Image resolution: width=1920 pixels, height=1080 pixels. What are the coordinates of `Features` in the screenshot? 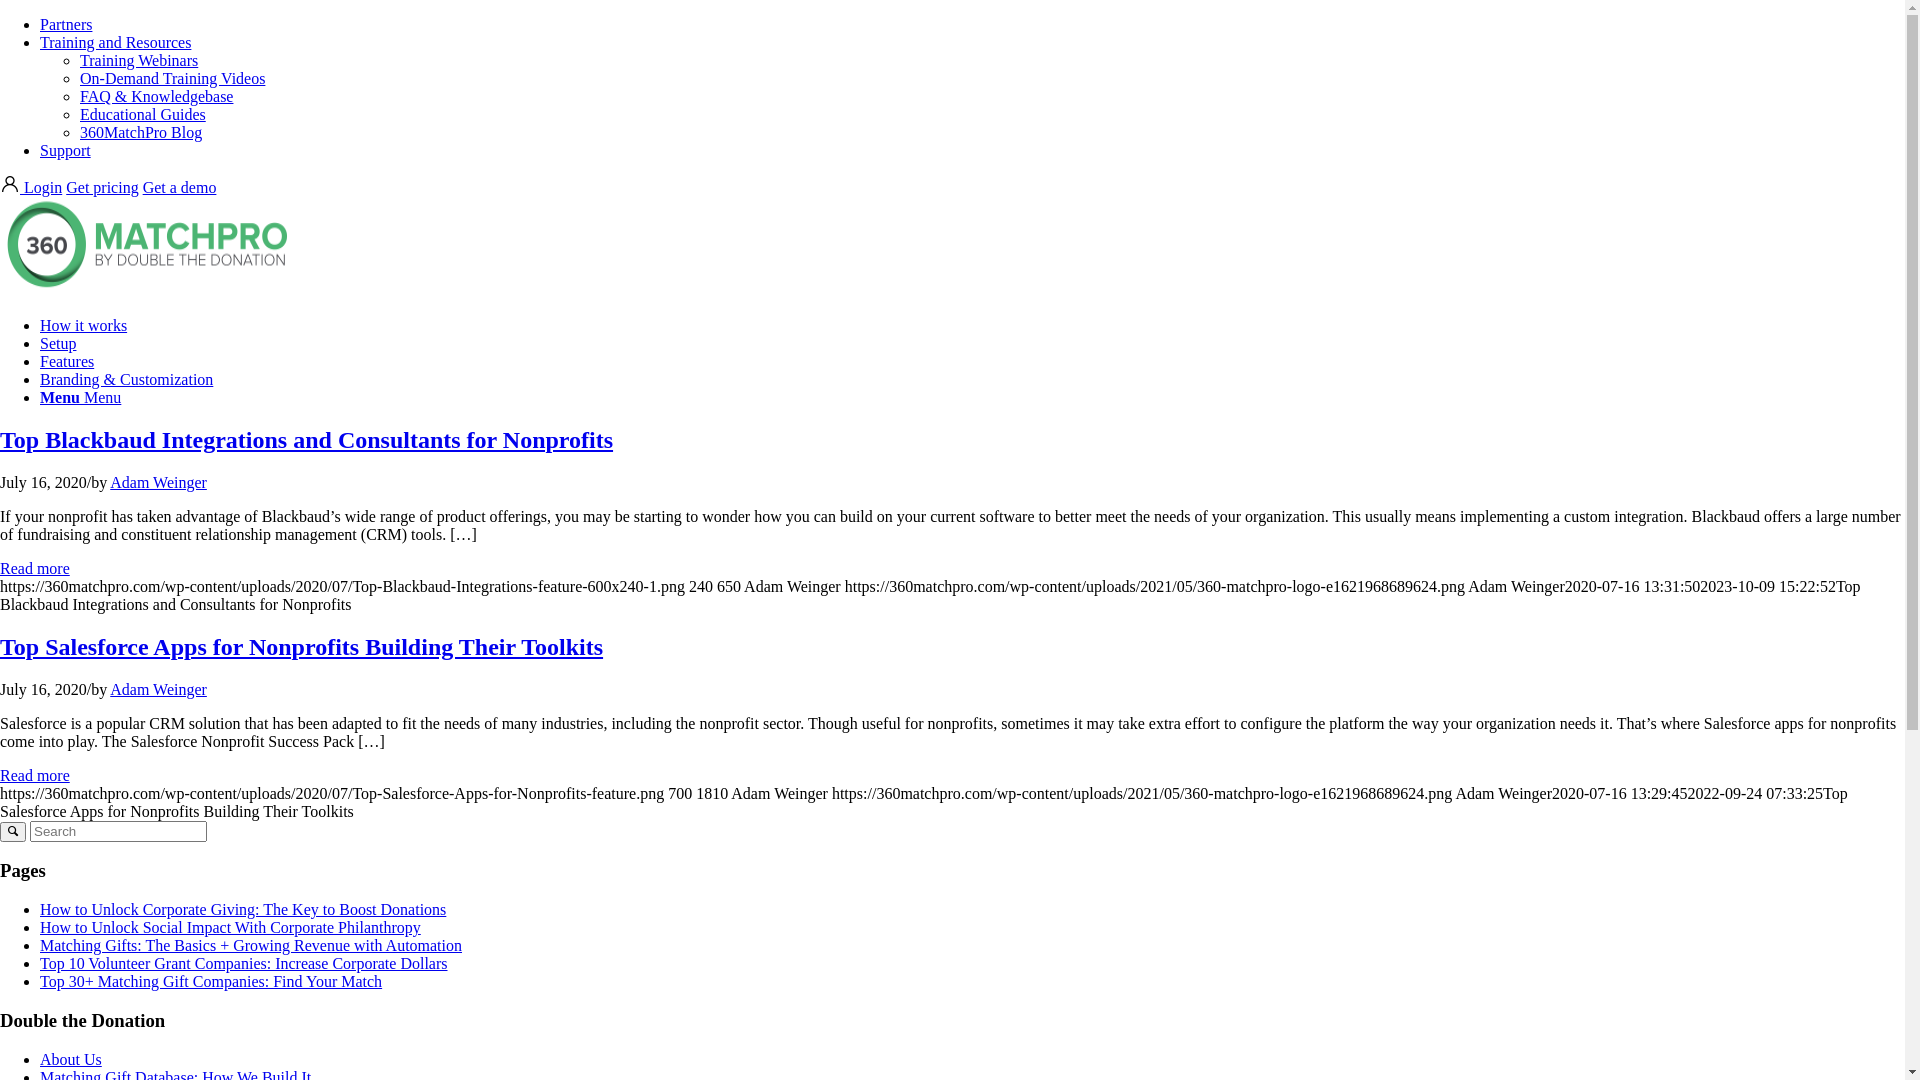 It's located at (67, 362).